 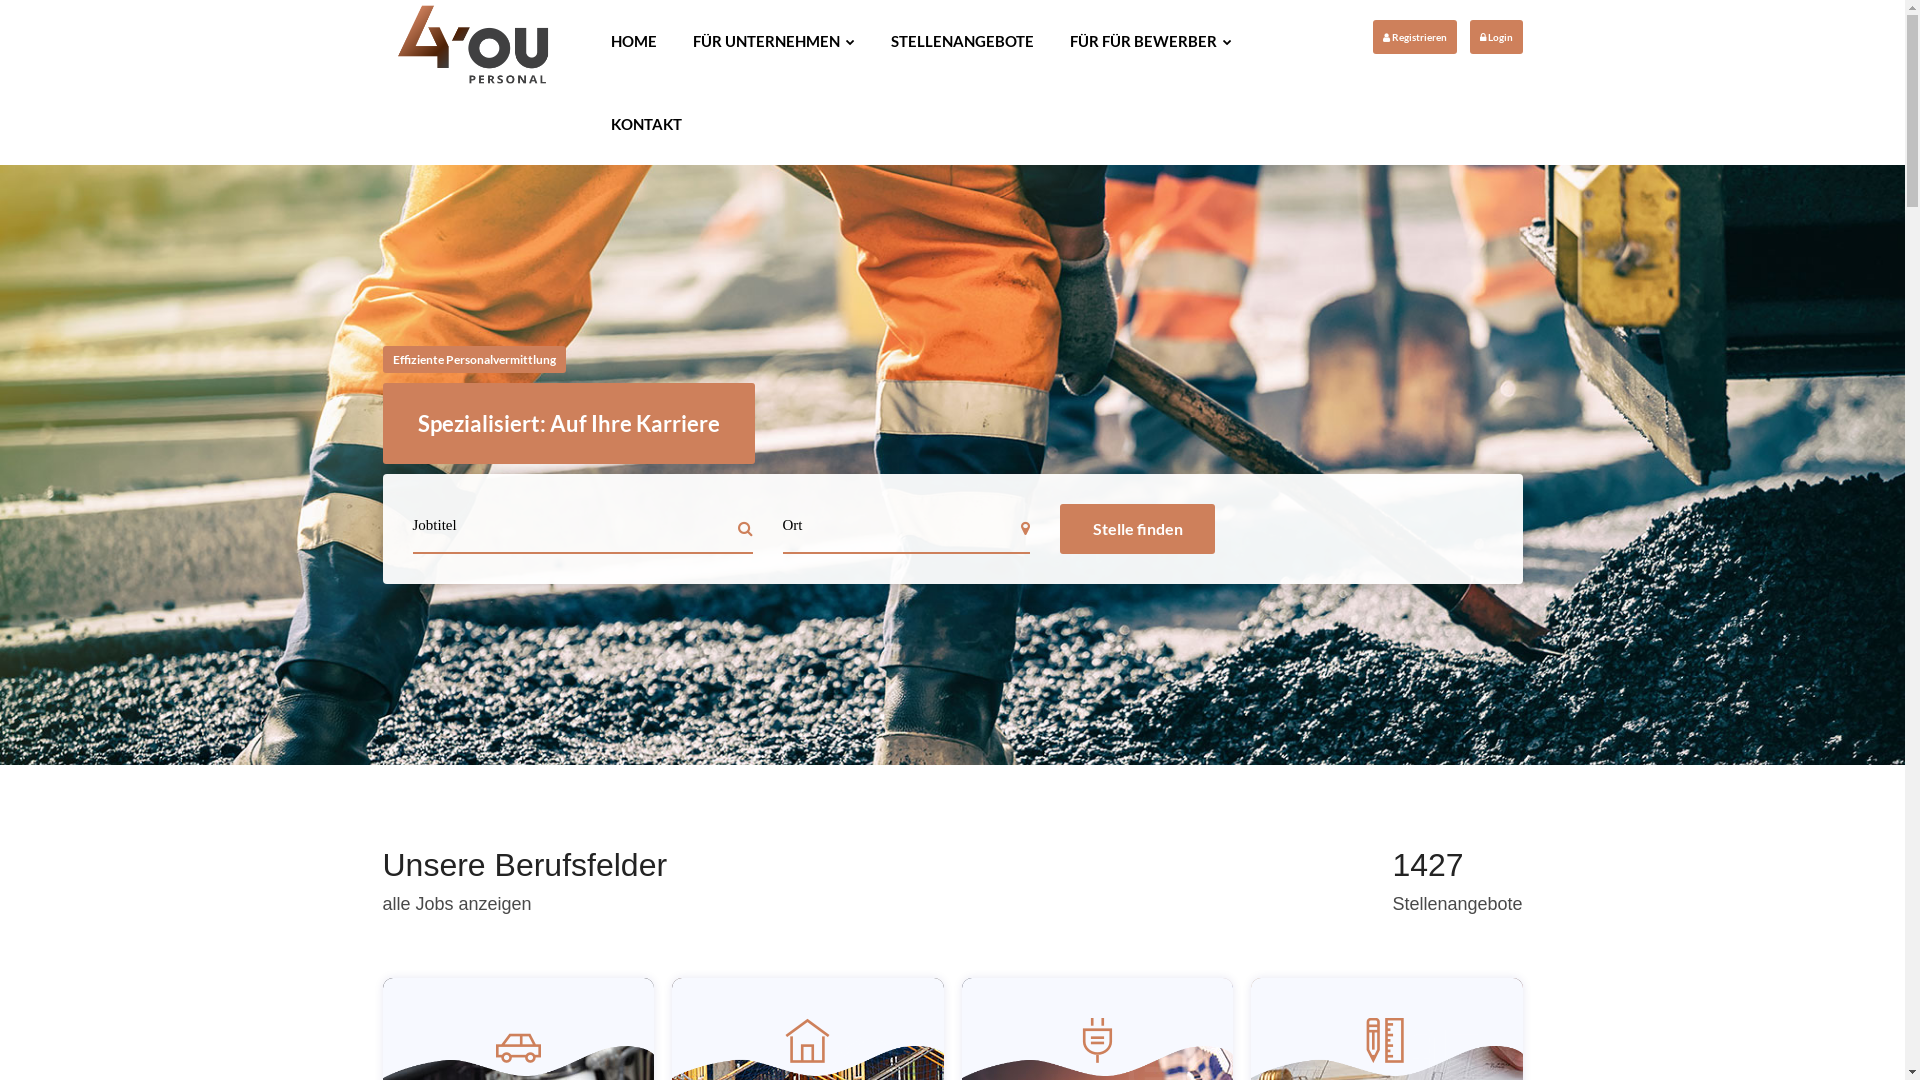 I want to click on HOME, so click(x=634, y=42).